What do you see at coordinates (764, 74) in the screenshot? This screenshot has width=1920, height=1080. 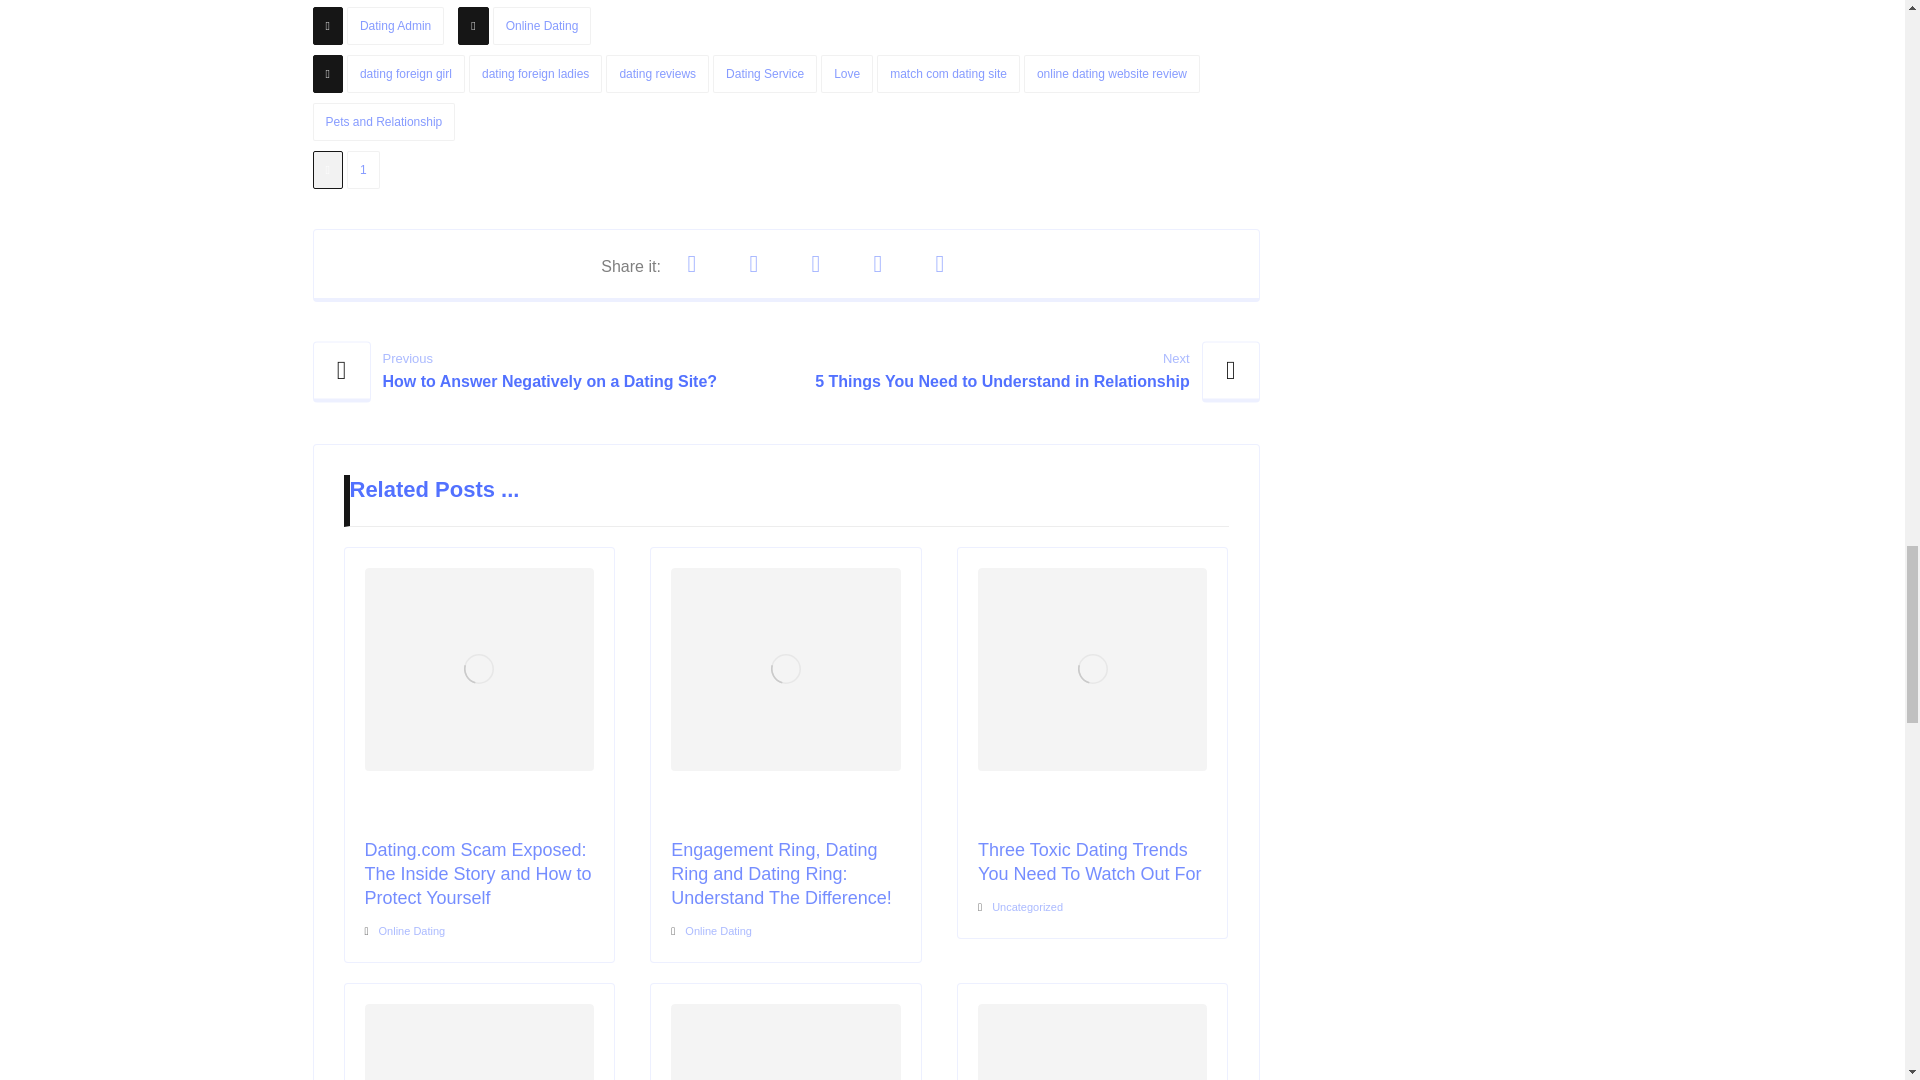 I see `Dating Service` at bounding box center [764, 74].